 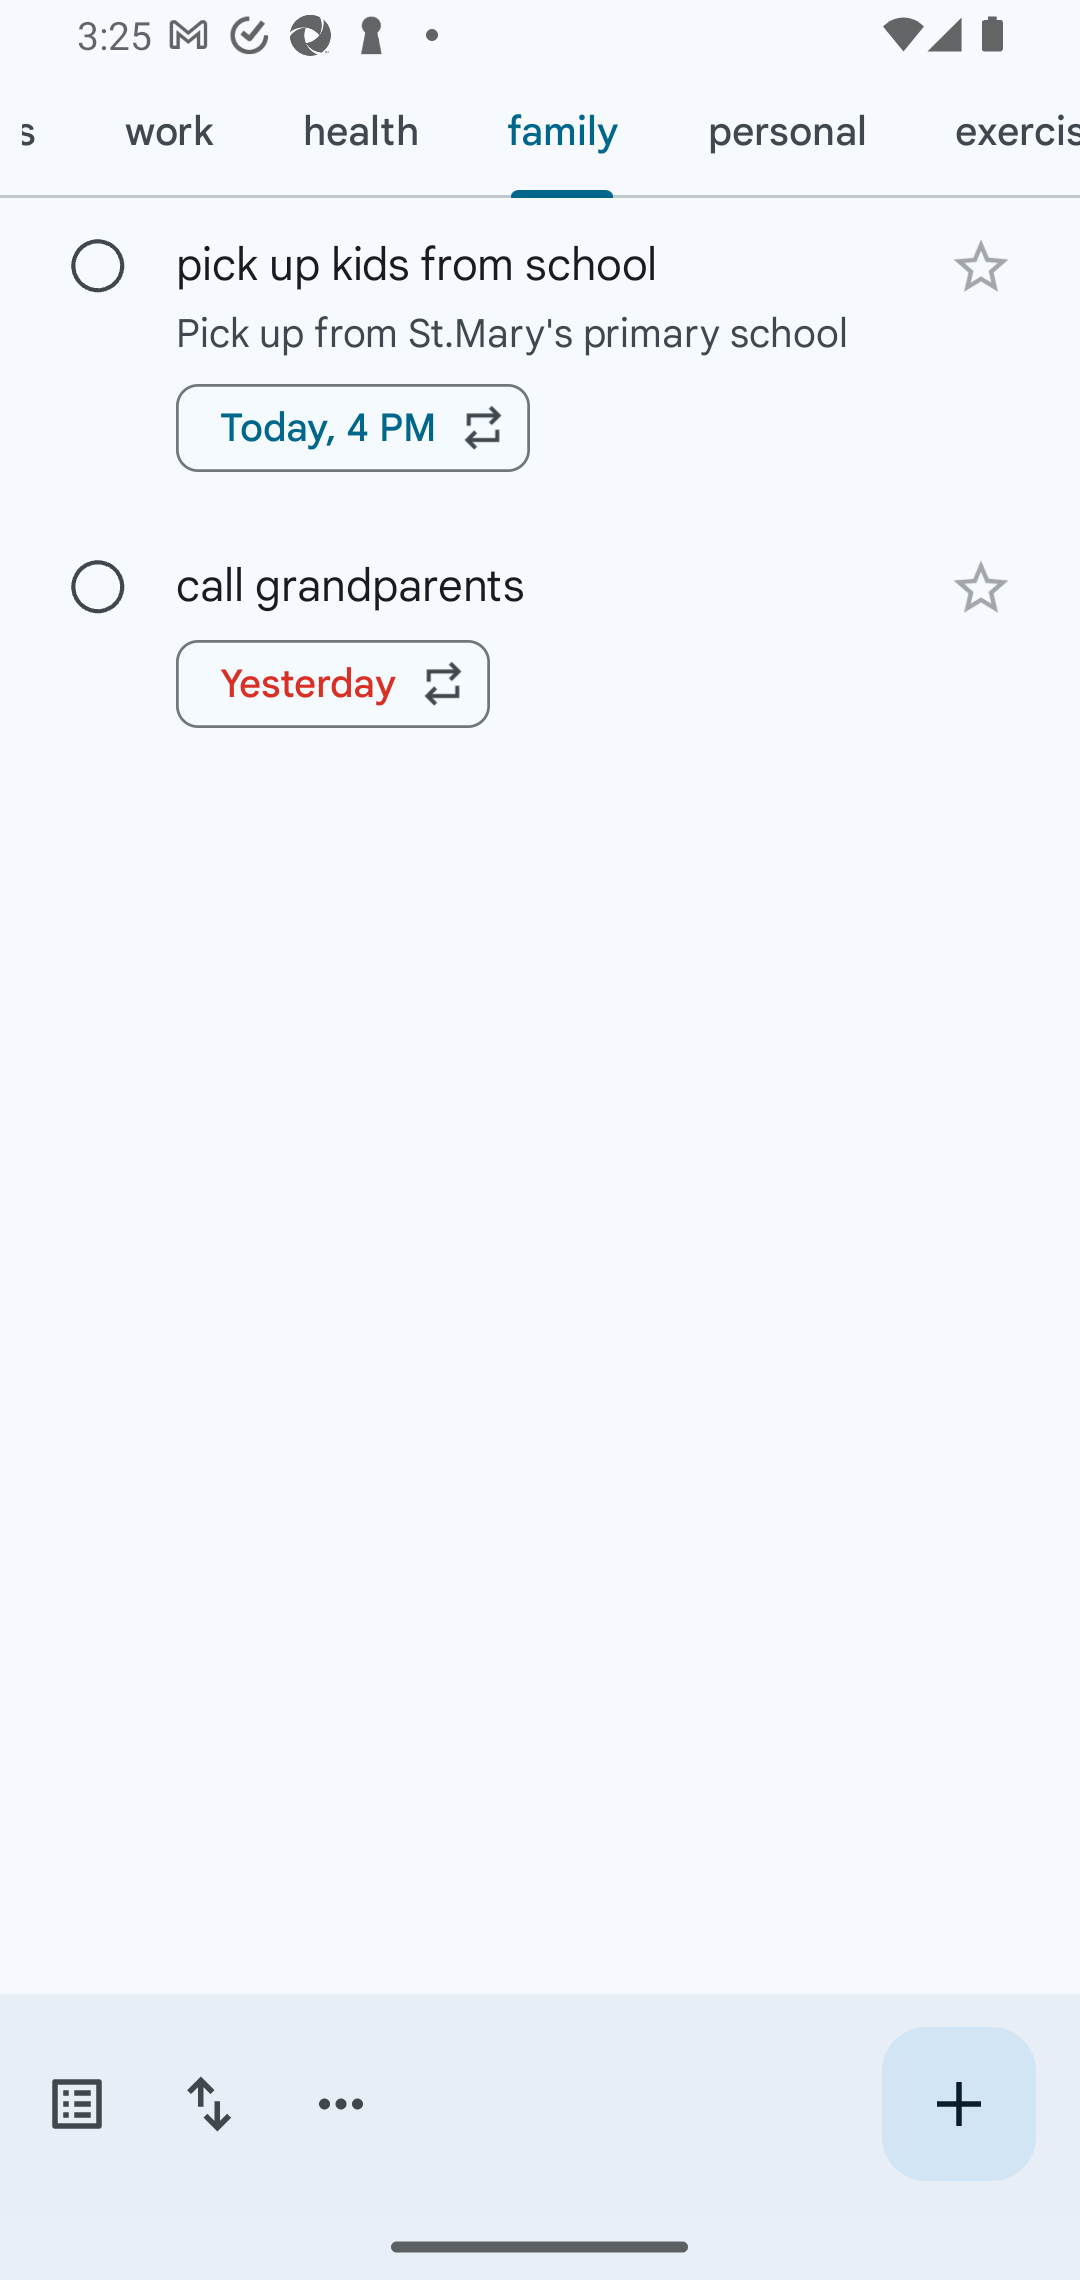 I want to click on work, so click(x=168, y=132).